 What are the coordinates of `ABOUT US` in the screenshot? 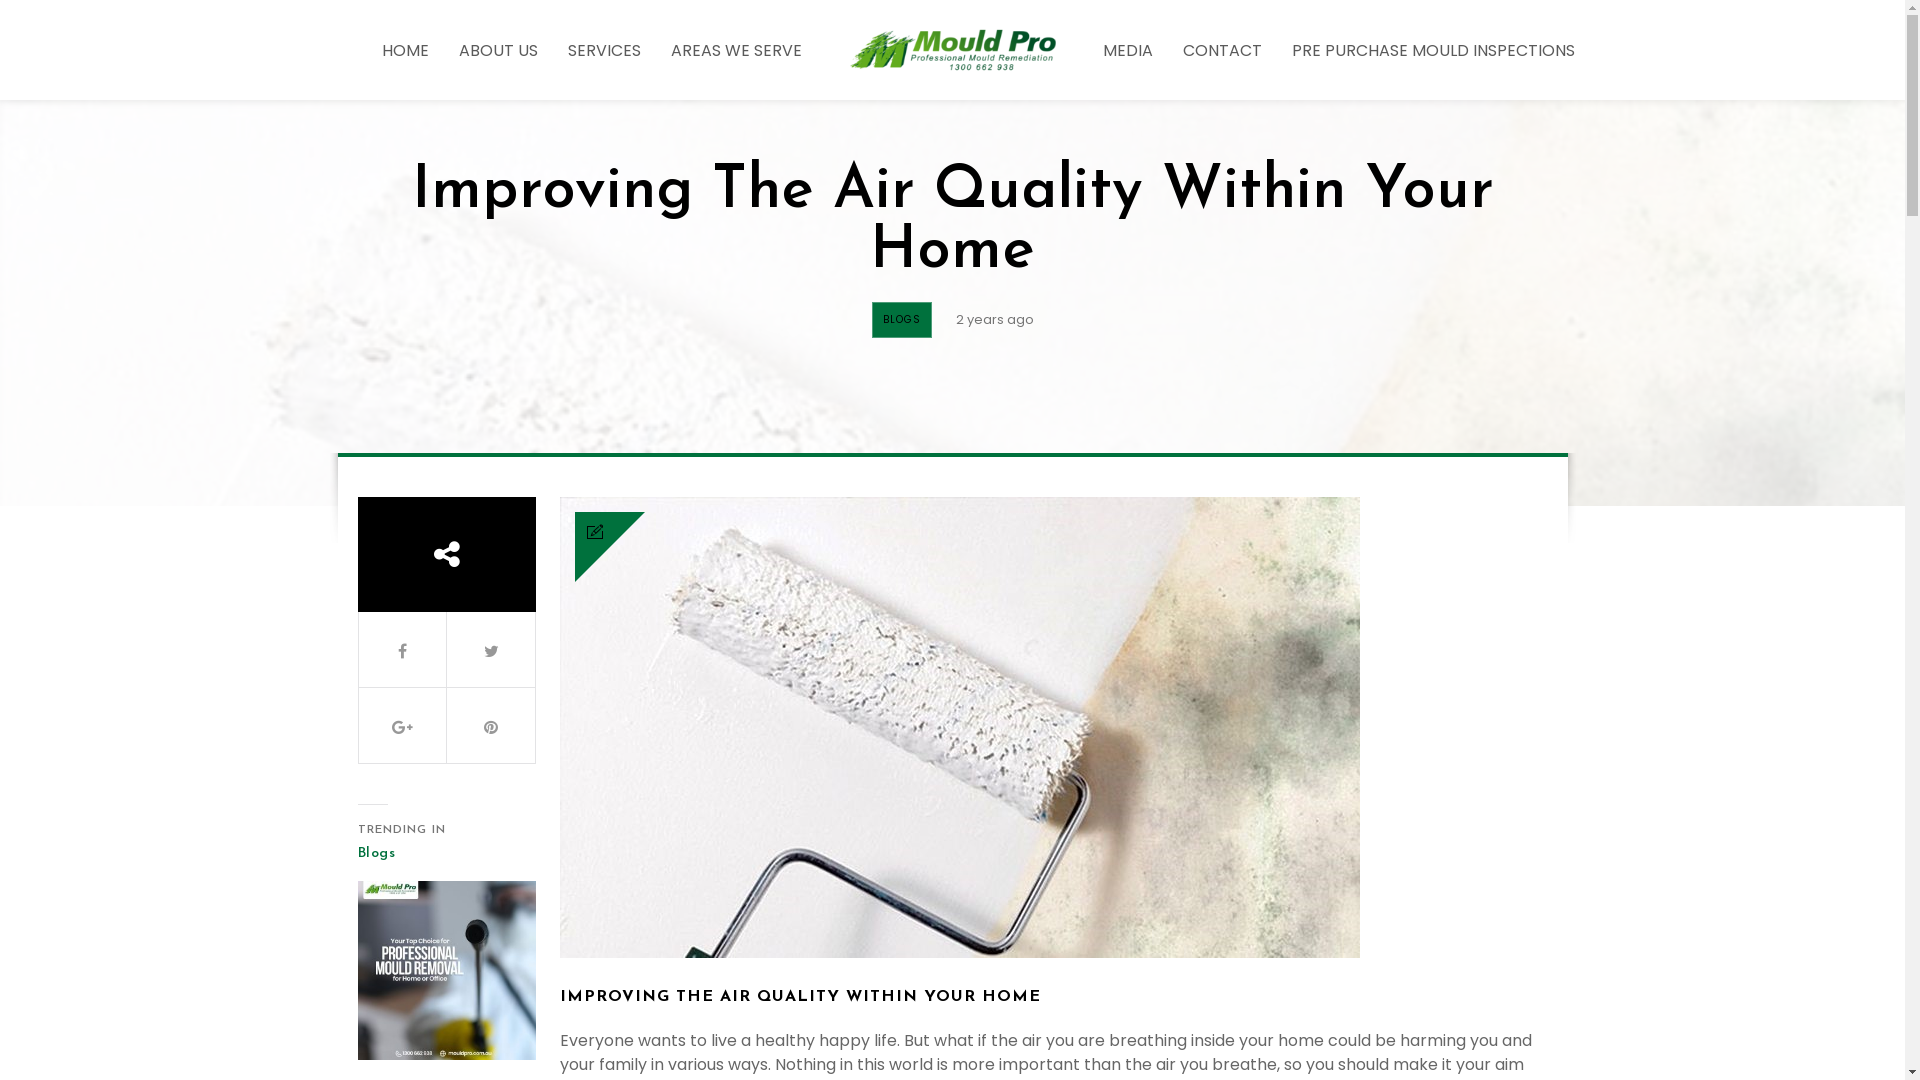 It's located at (498, 50).